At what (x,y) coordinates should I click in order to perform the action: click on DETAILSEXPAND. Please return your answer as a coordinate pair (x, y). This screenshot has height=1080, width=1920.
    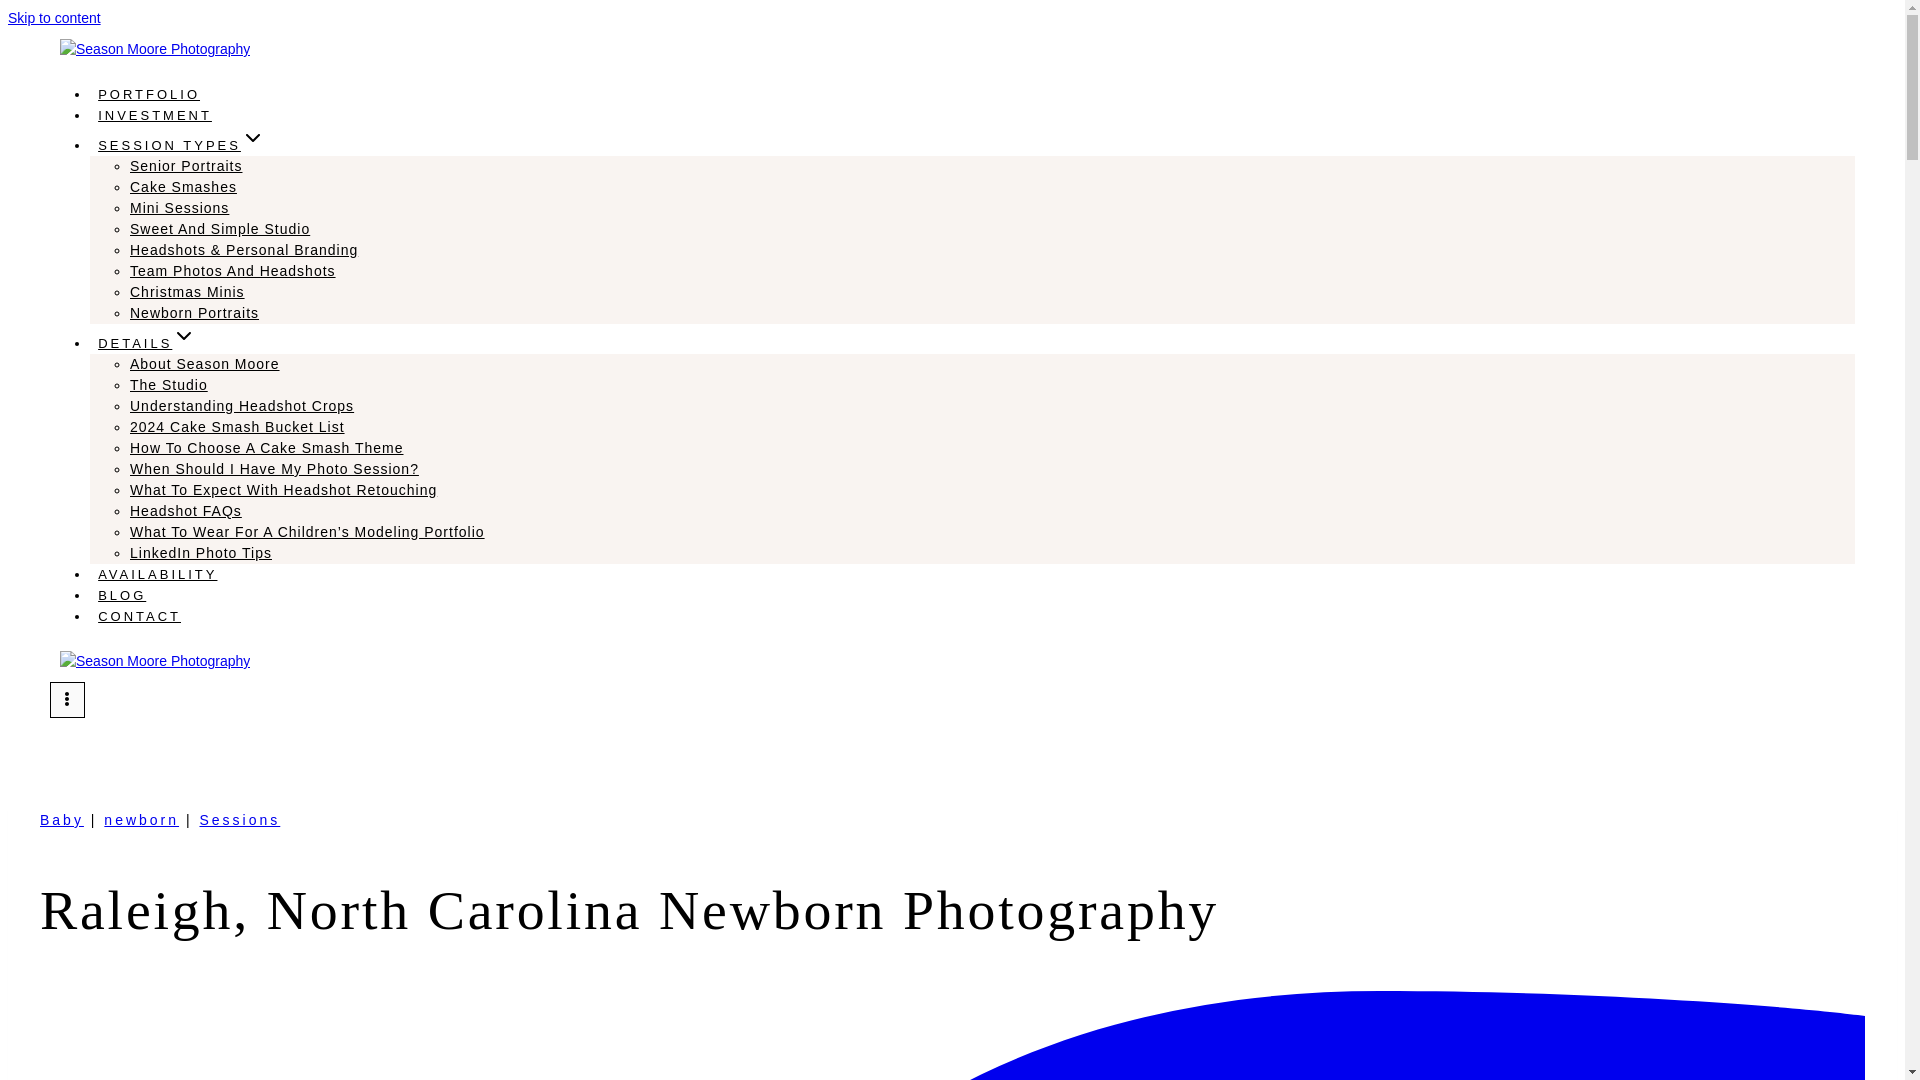
    Looking at the image, I should click on (146, 343).